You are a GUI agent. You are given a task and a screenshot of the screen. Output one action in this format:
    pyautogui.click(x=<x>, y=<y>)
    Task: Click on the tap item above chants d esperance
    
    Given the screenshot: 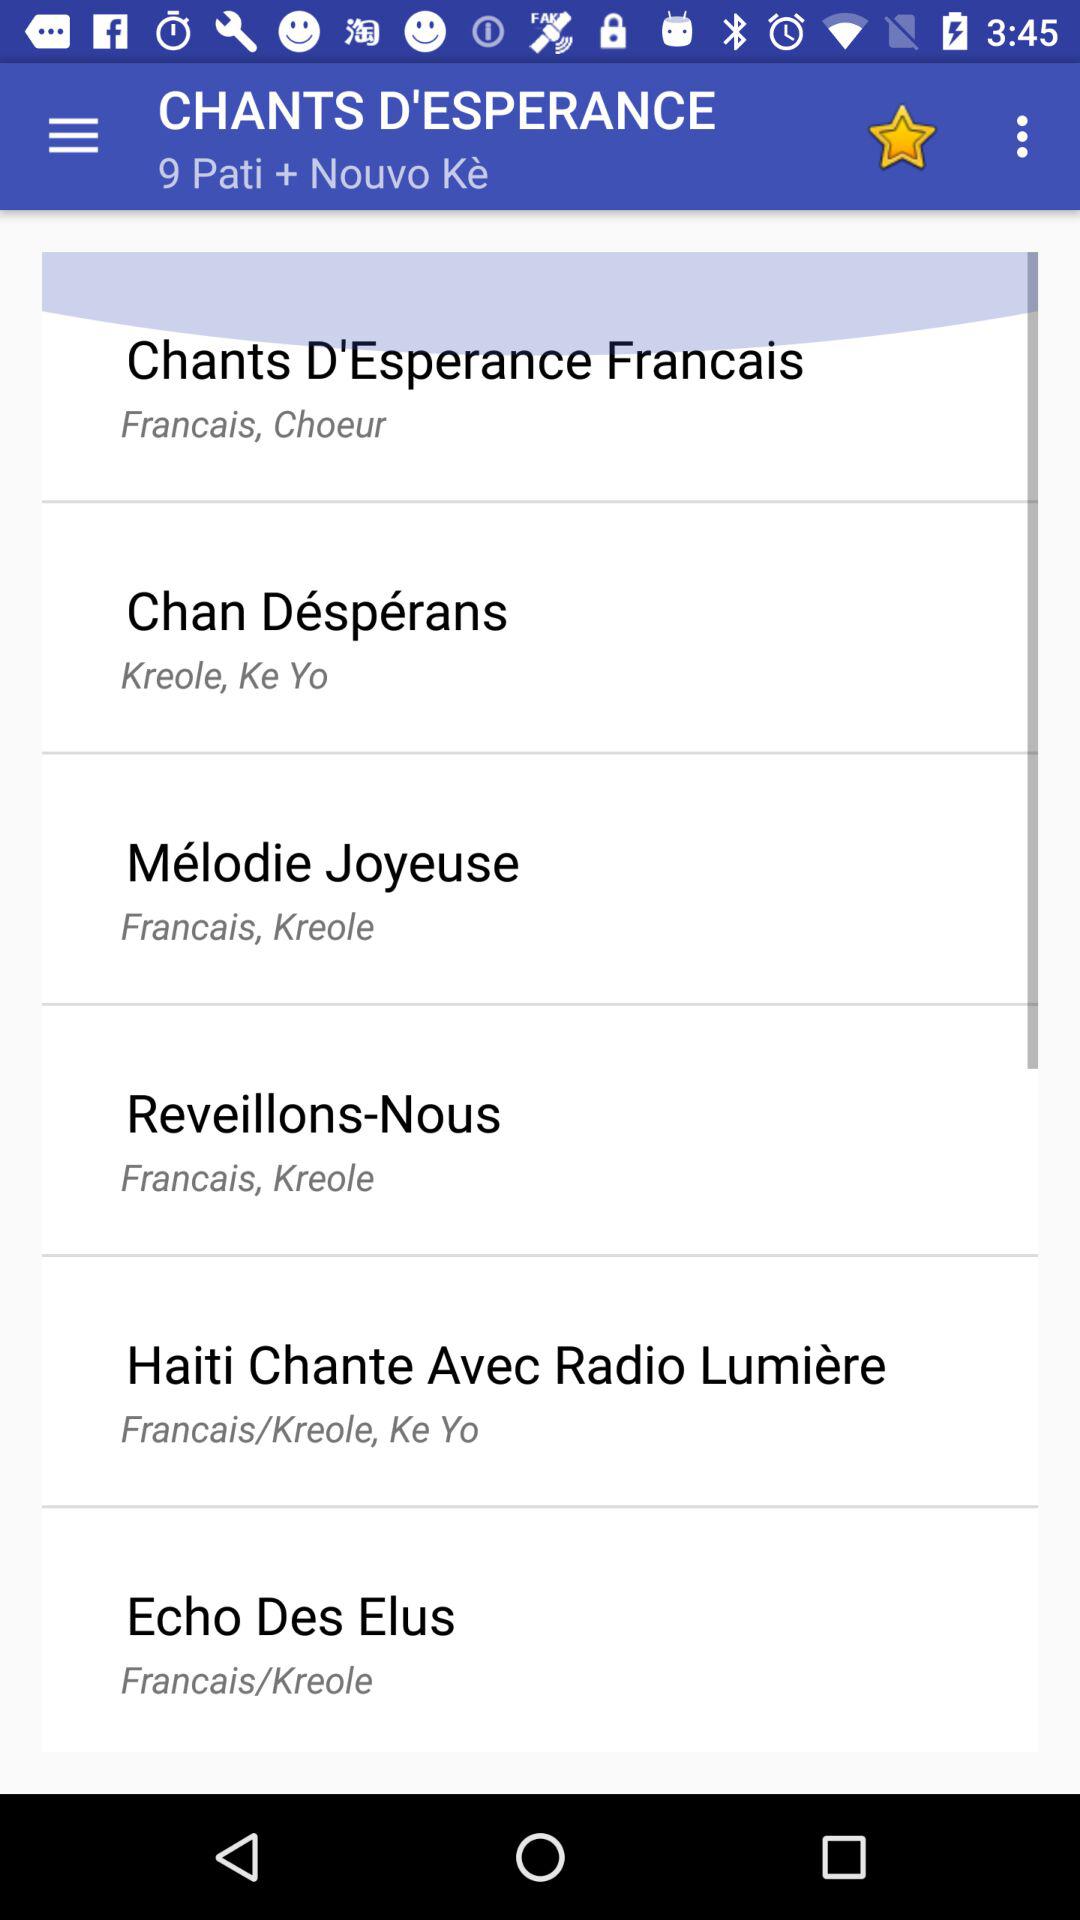 What is the action you would take?
    pyautogui.click(x=73, y=136)
    